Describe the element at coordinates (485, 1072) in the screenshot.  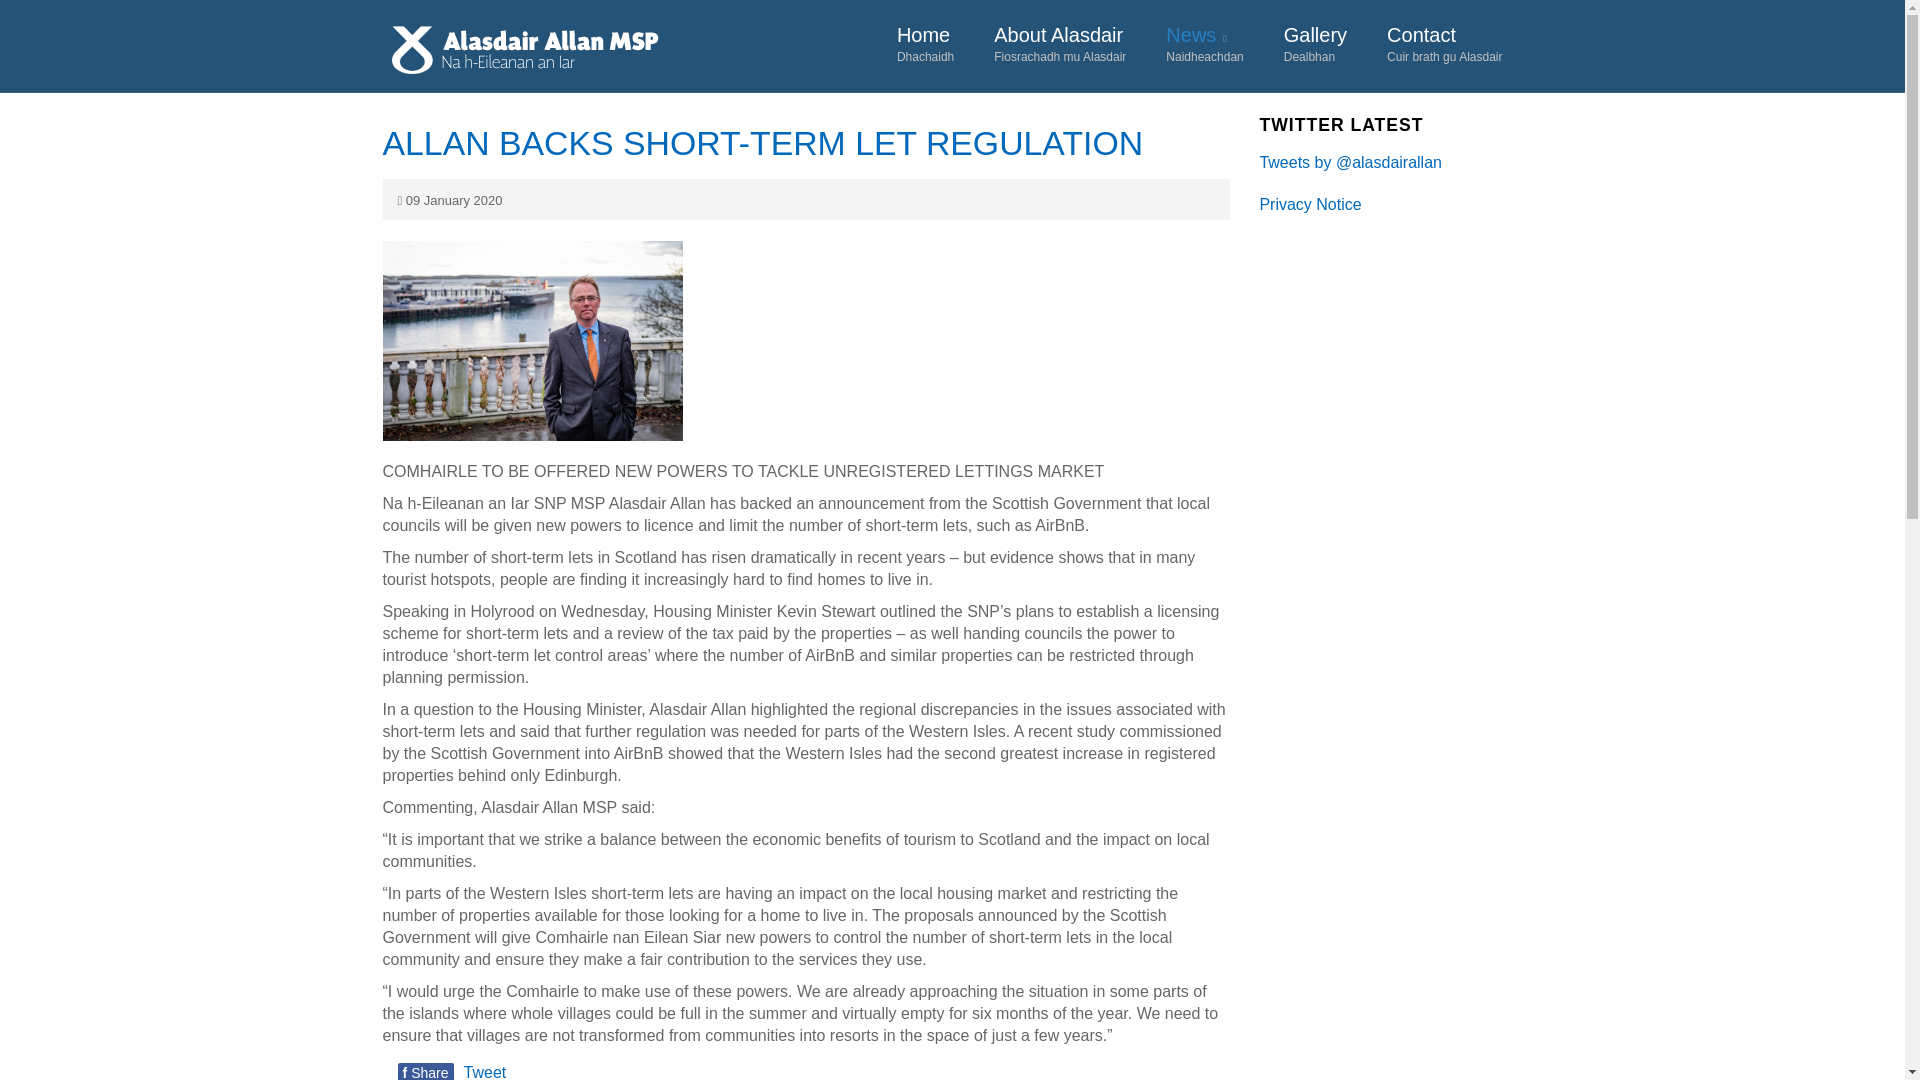
I see `ALLAN BACKS SHORT-TERM LET REGULATION` at that location.